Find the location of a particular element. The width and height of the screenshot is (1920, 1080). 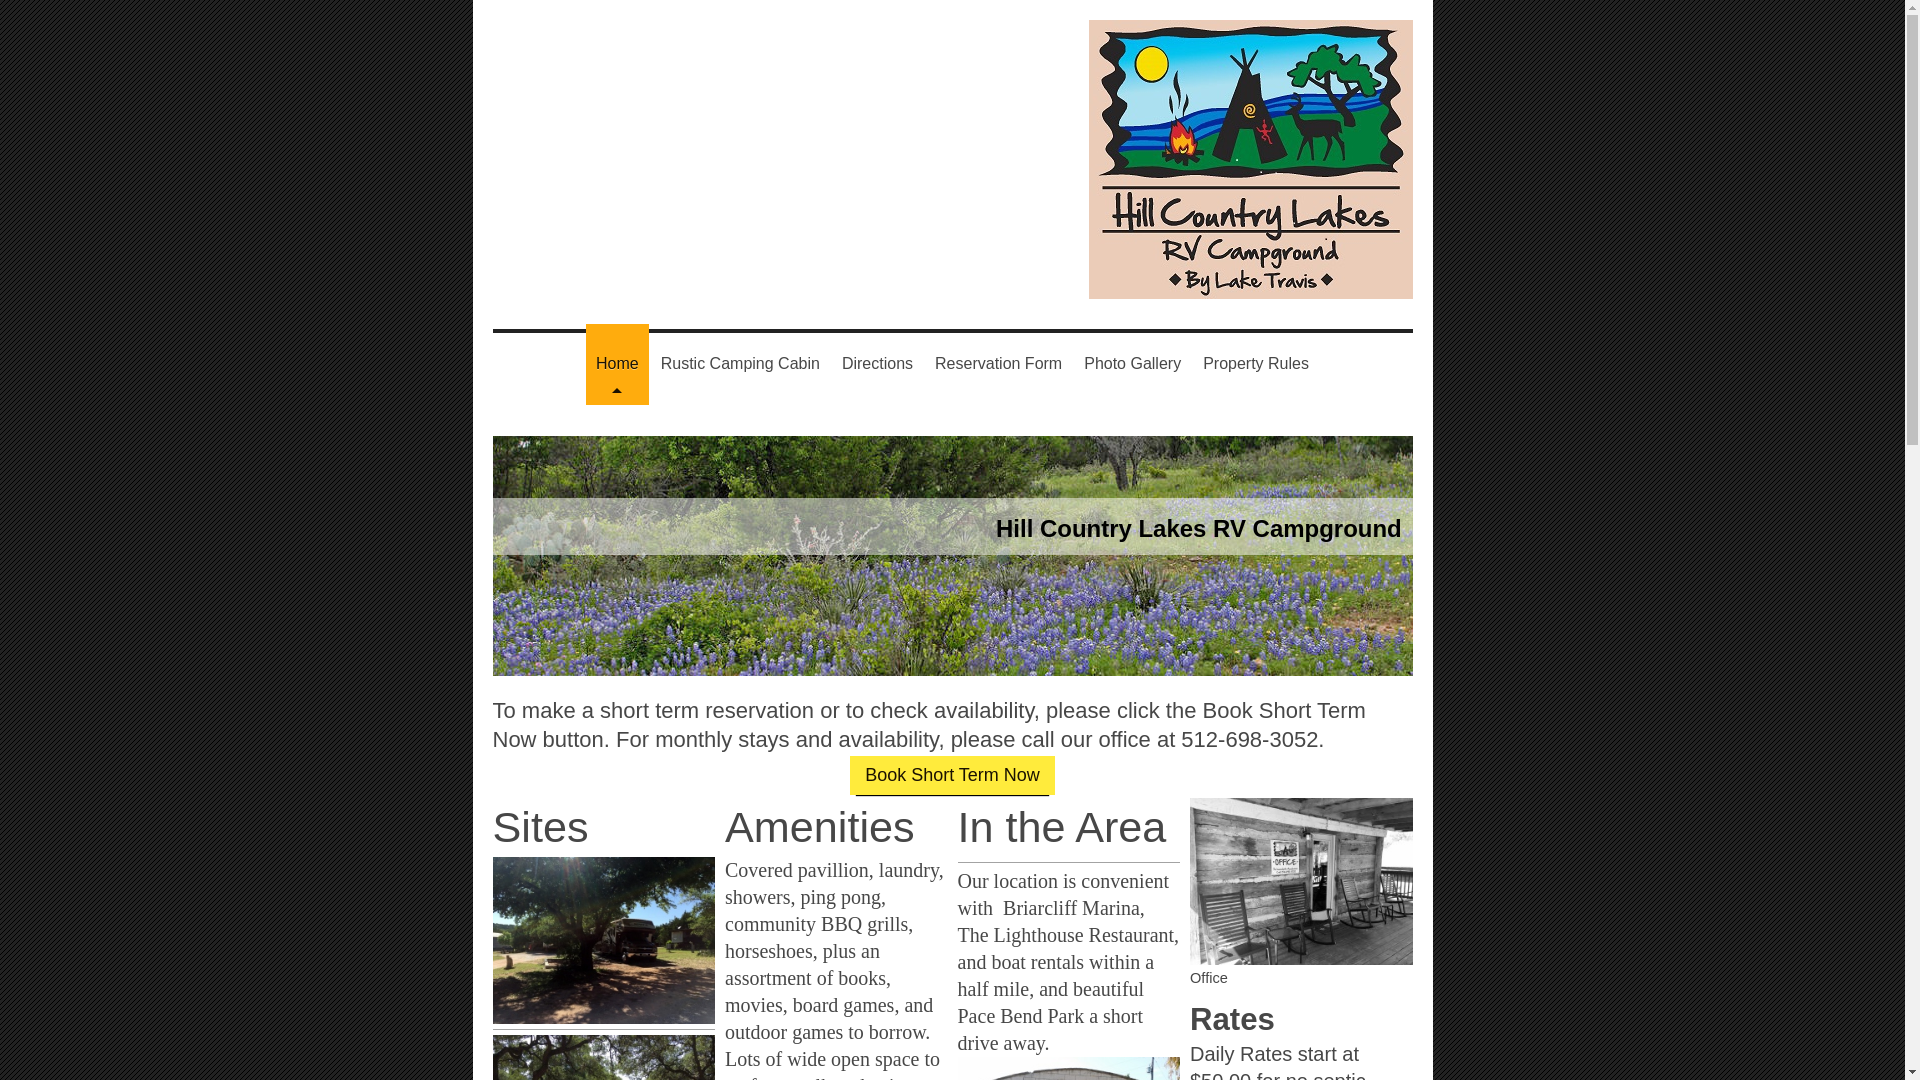

Property Rules is located at coordinates (1256, 364).